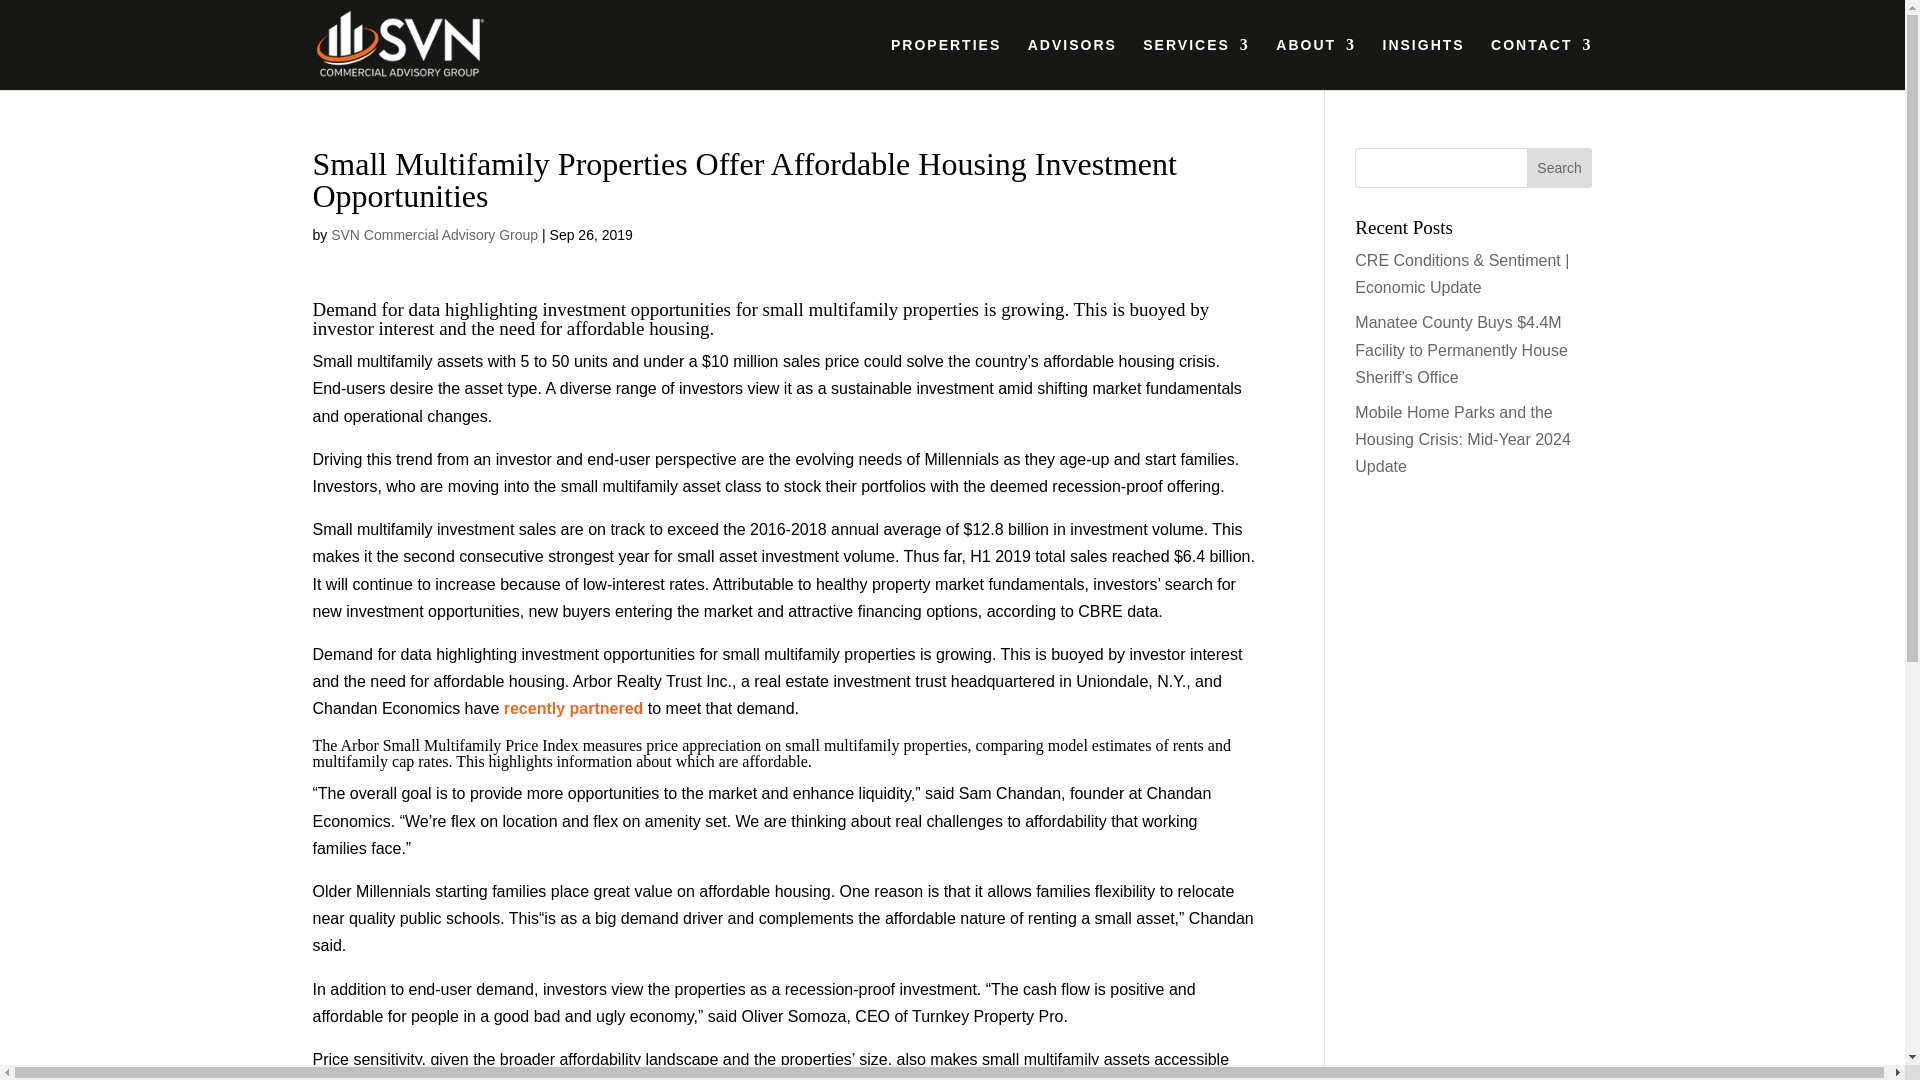 Image resolution: width=1920 pixels, height=1080 pixels. Describe the element at coordinates (1423, 63) in the screenshot. I see `INSIGHTS` at that location.